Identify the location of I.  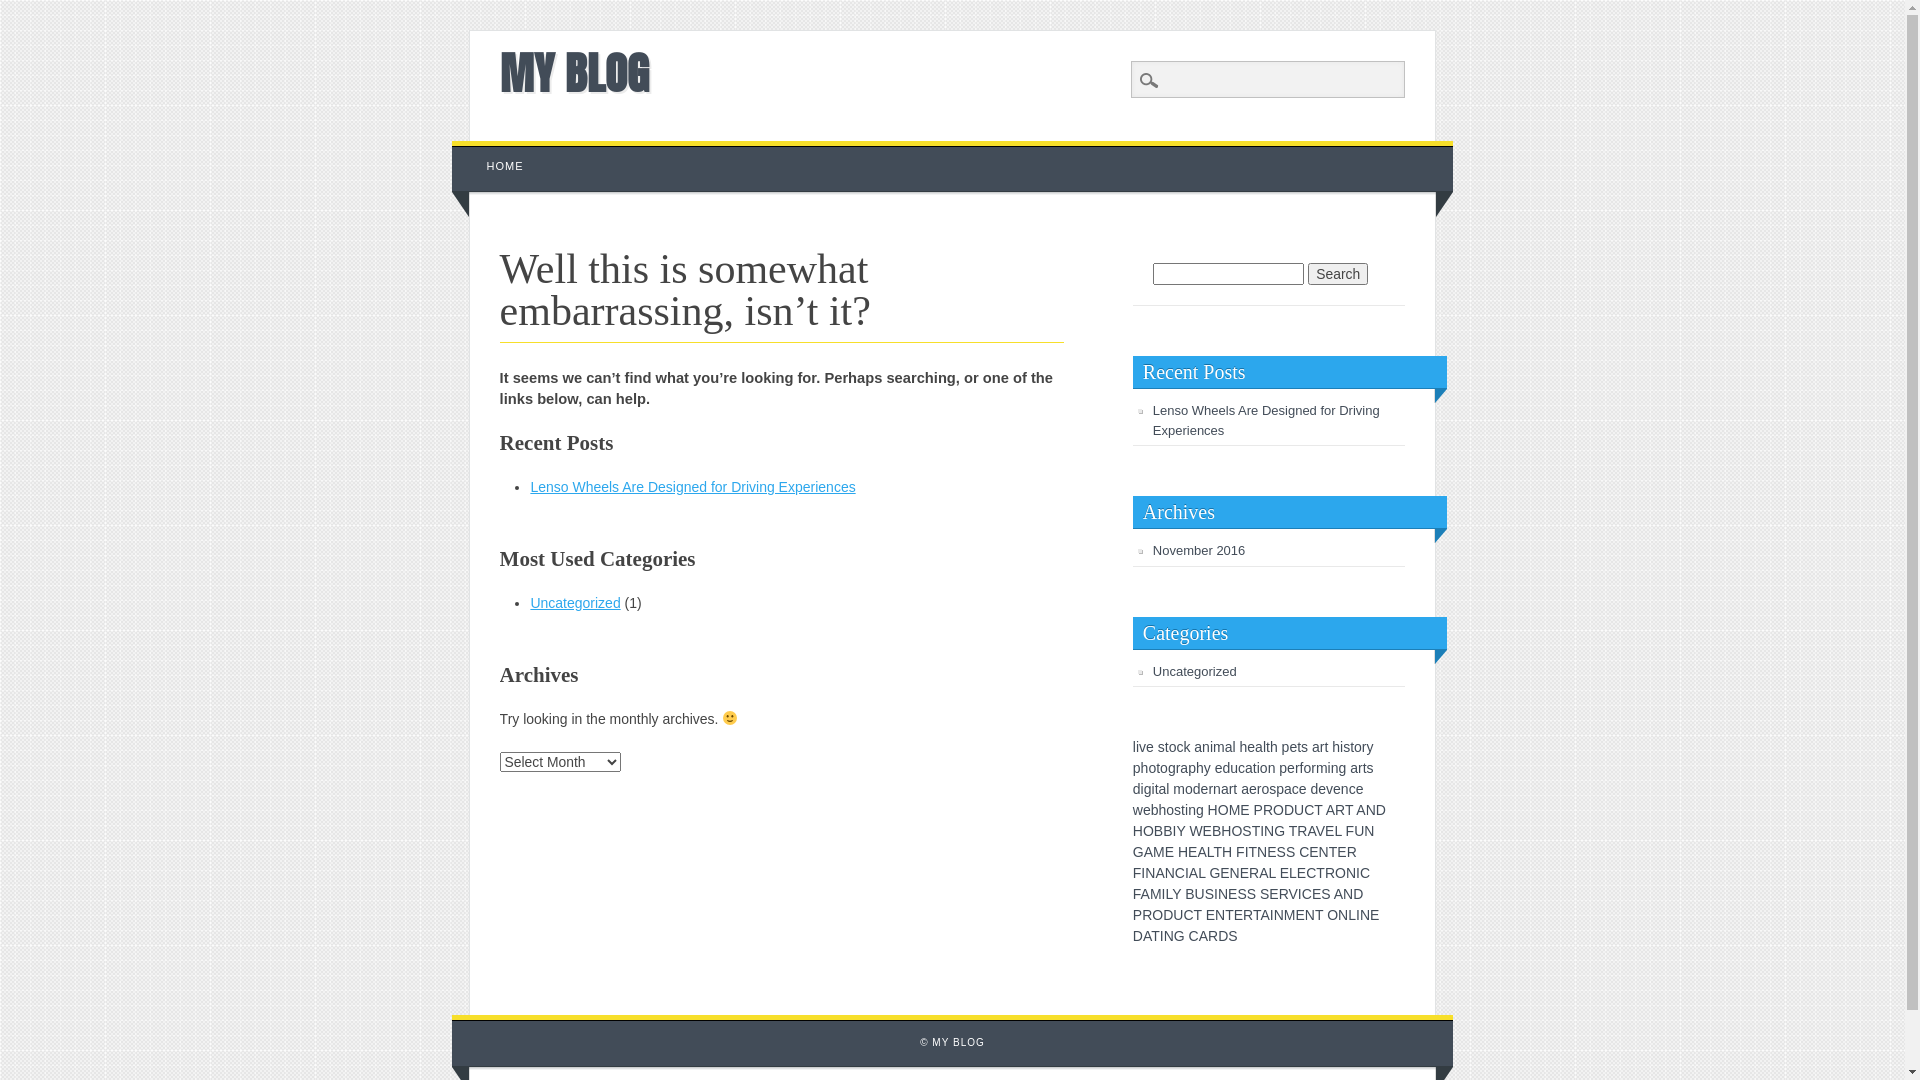
(1143, 873).